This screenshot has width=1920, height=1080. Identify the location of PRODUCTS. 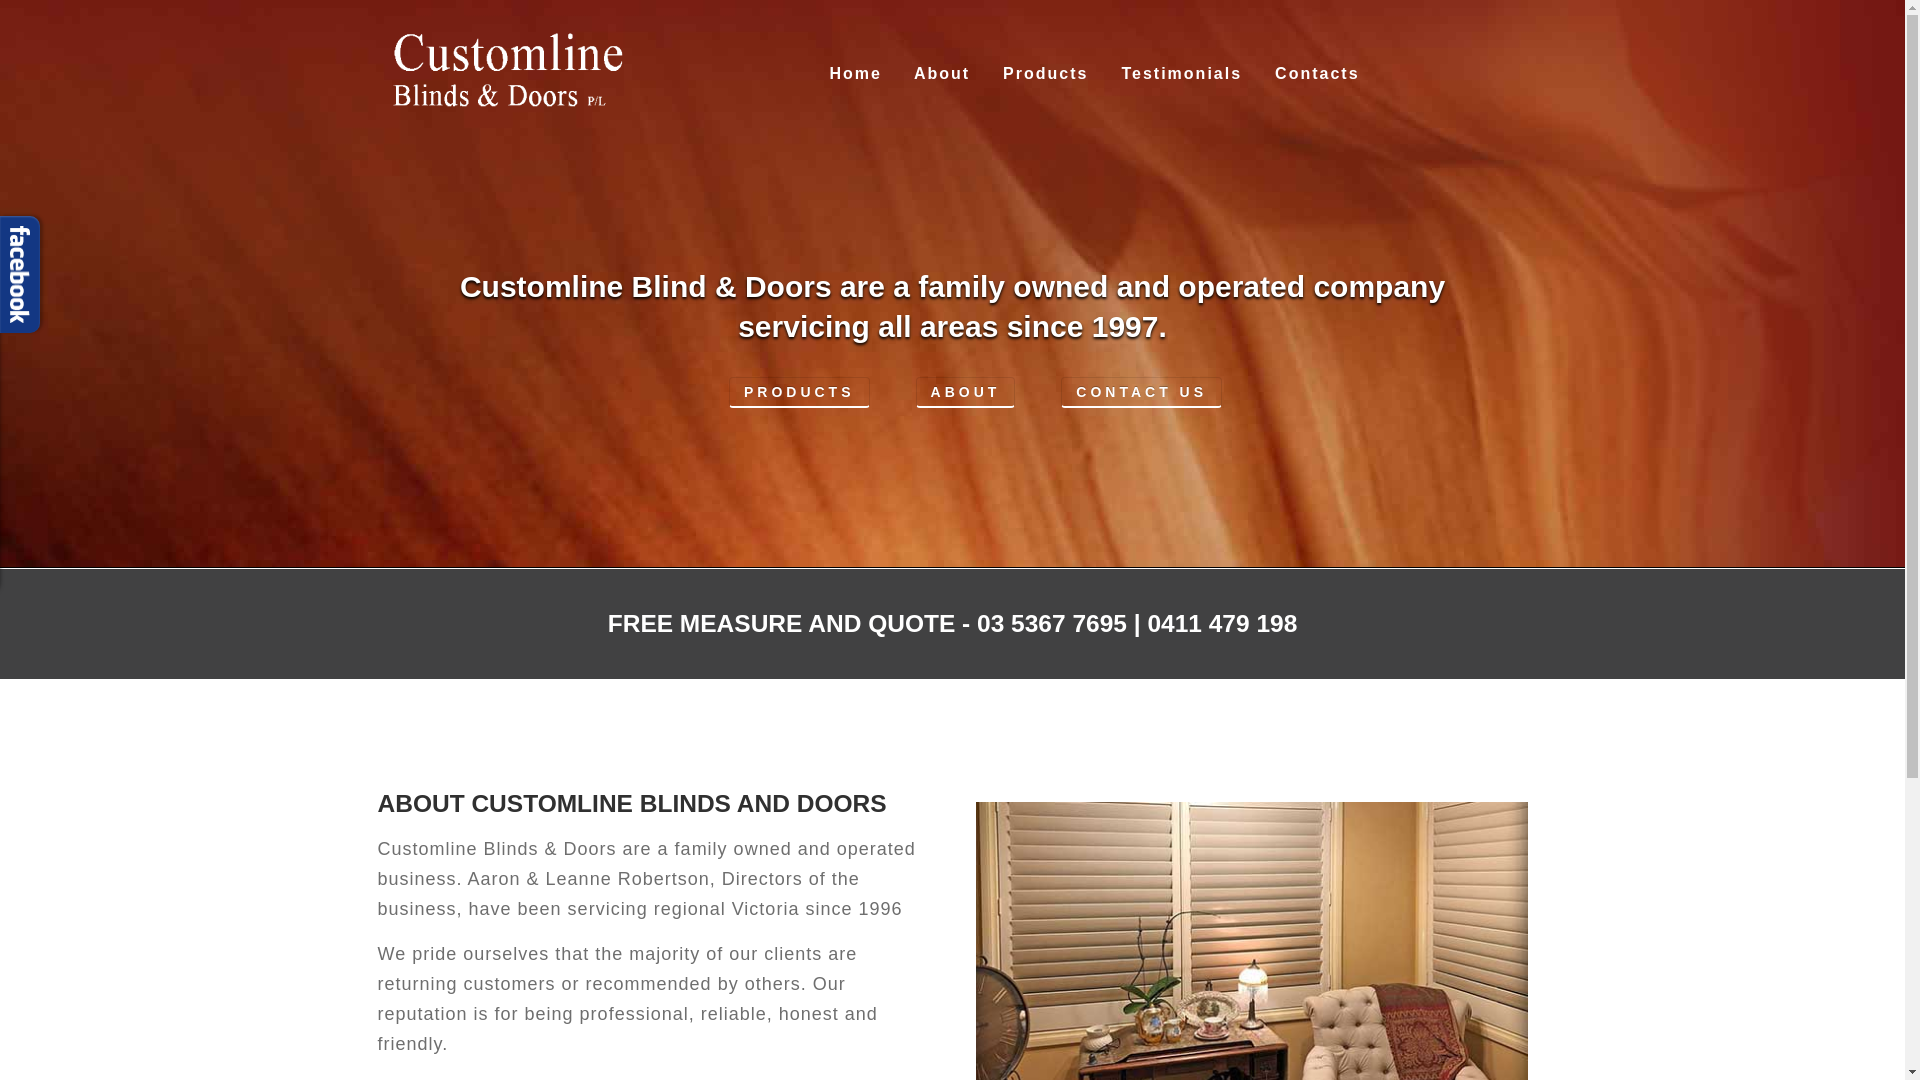
(776, 441).